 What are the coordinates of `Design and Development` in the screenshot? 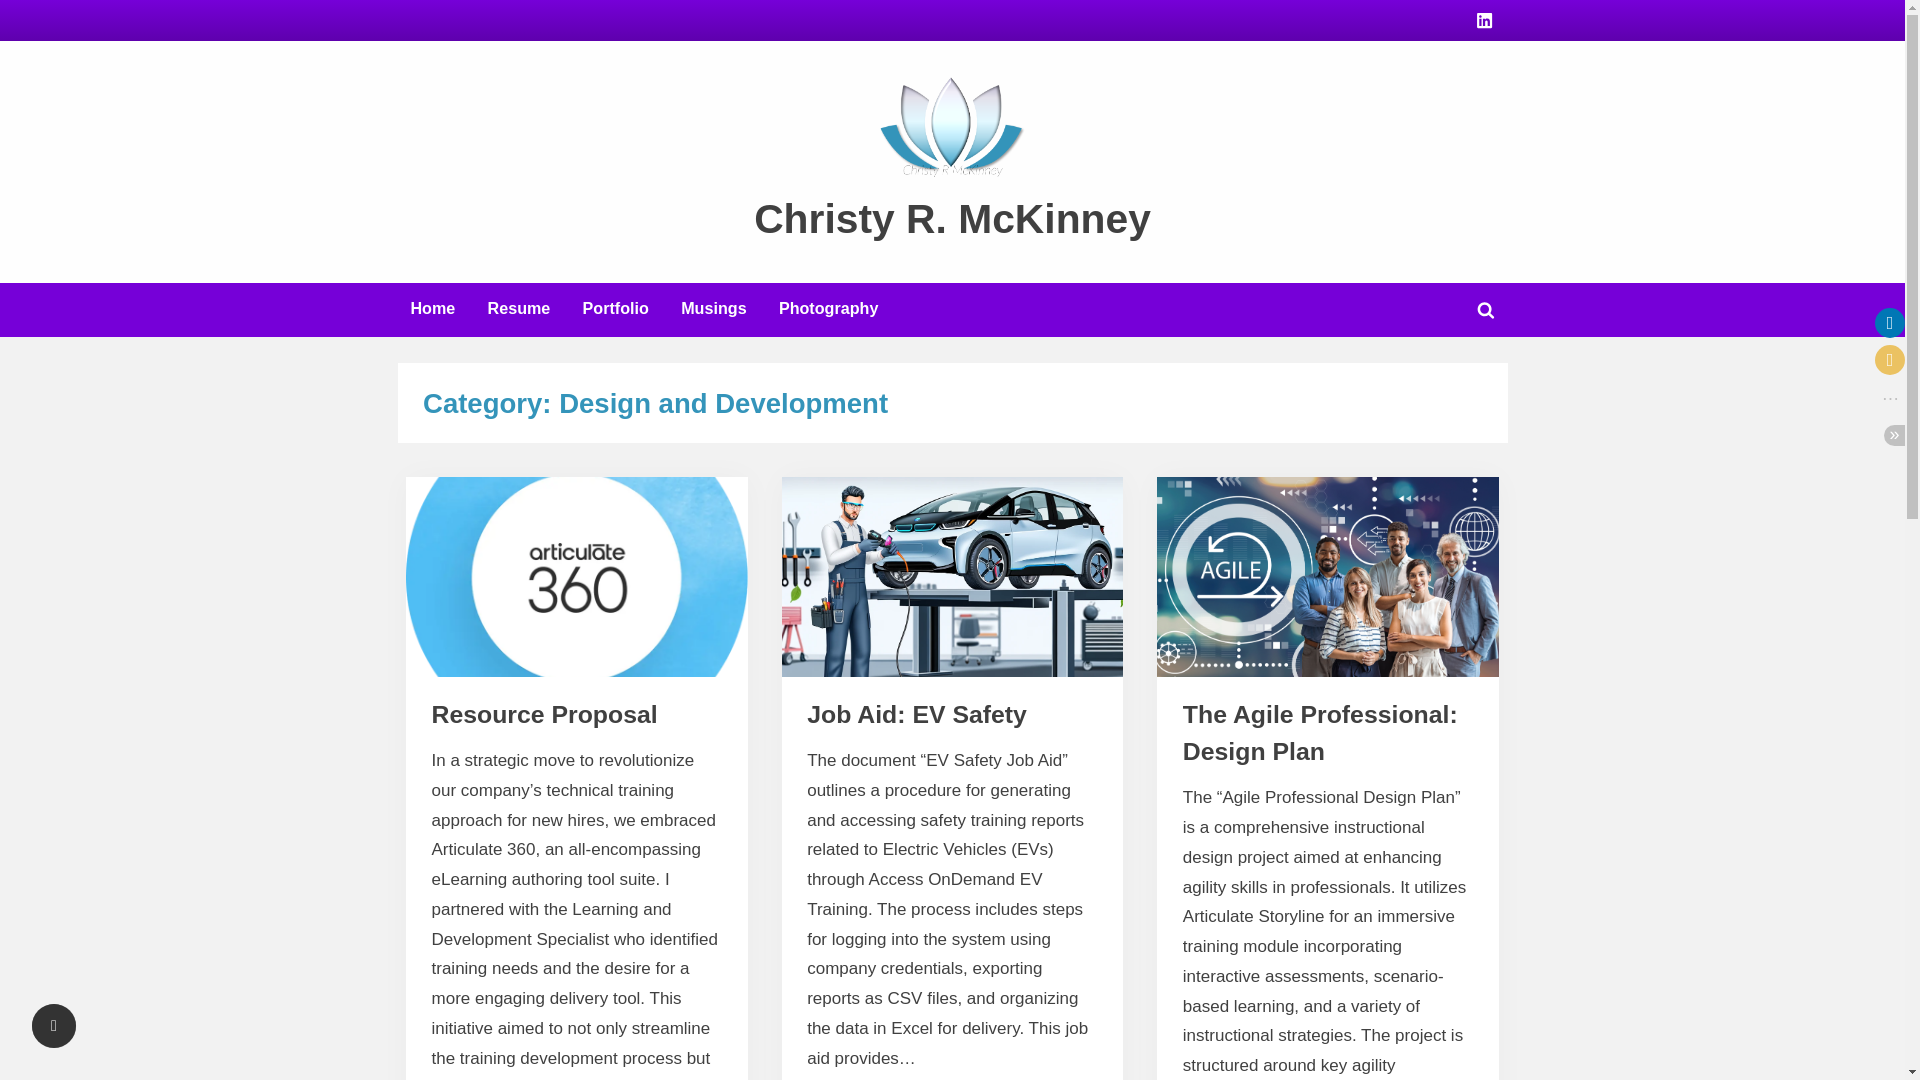 It's located at (539, 730).